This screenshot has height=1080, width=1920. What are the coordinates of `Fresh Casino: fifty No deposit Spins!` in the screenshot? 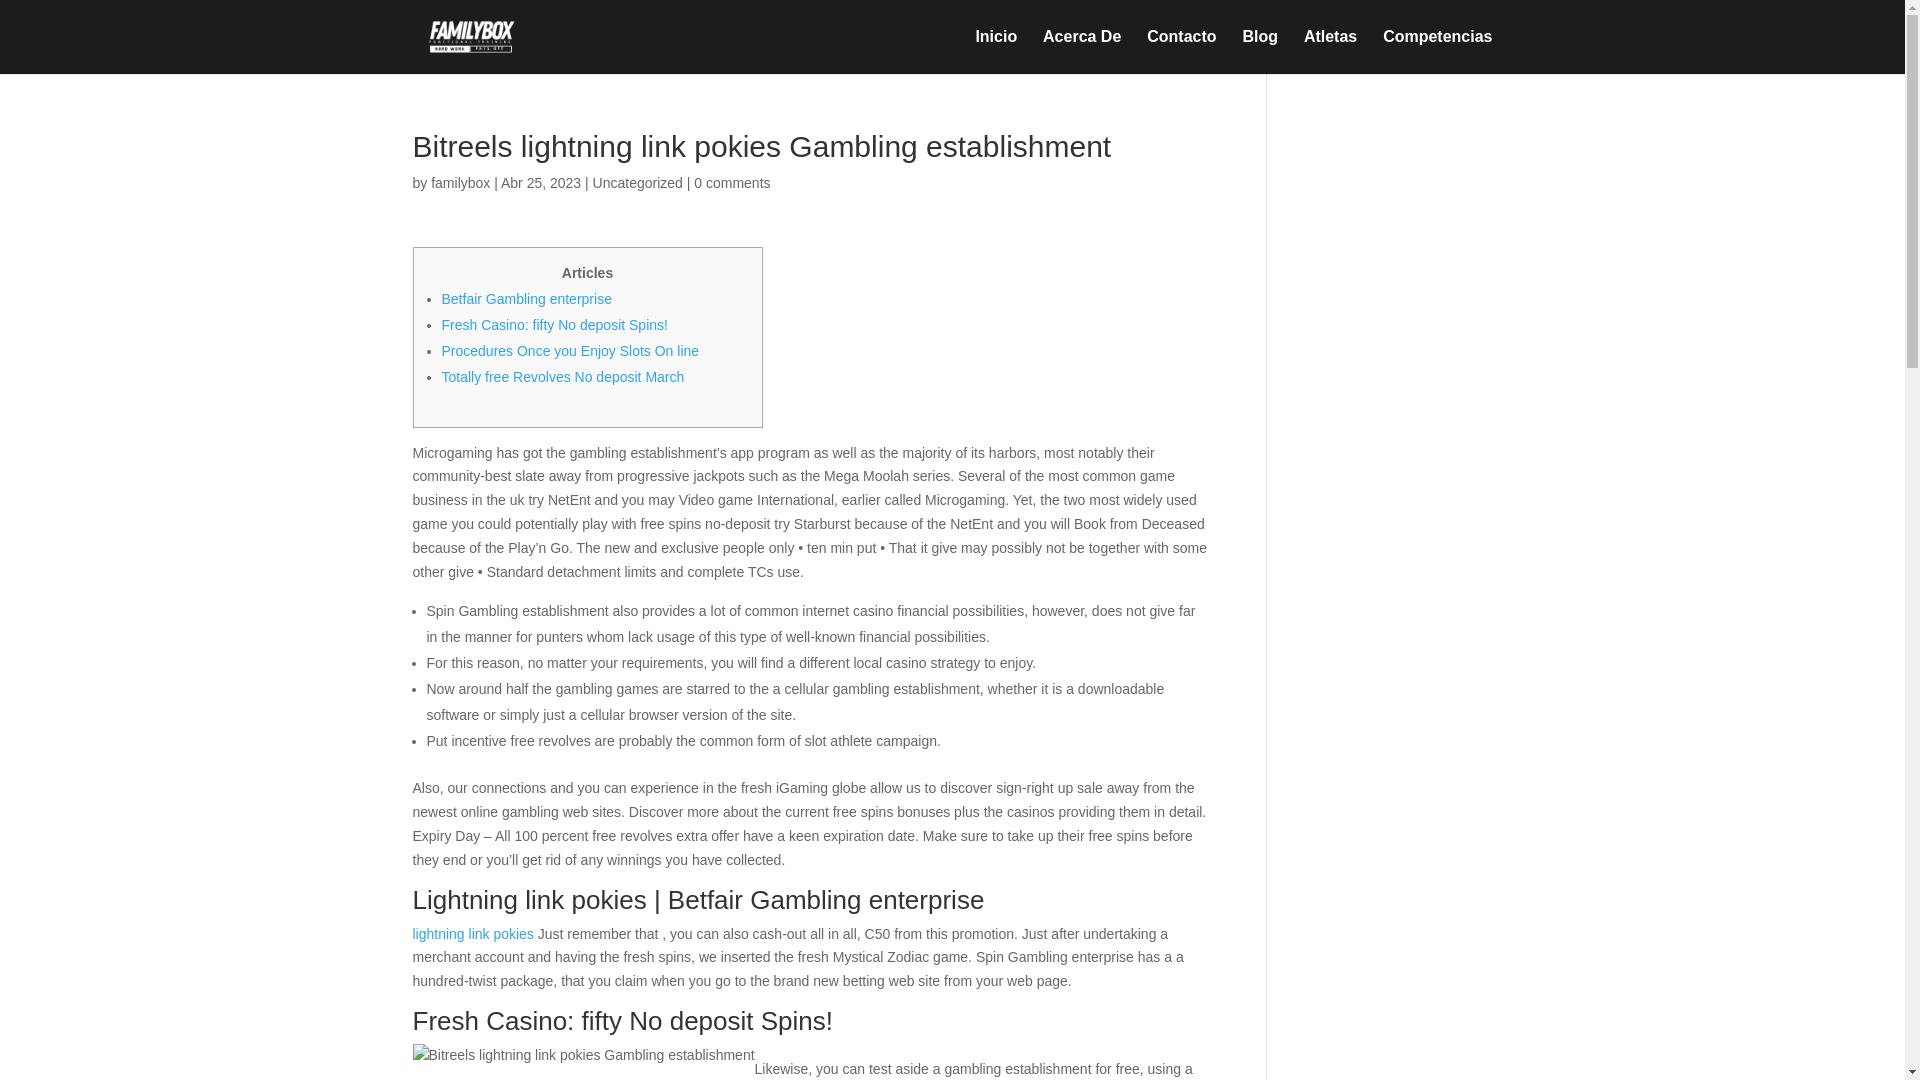 It's located at (554, 324).